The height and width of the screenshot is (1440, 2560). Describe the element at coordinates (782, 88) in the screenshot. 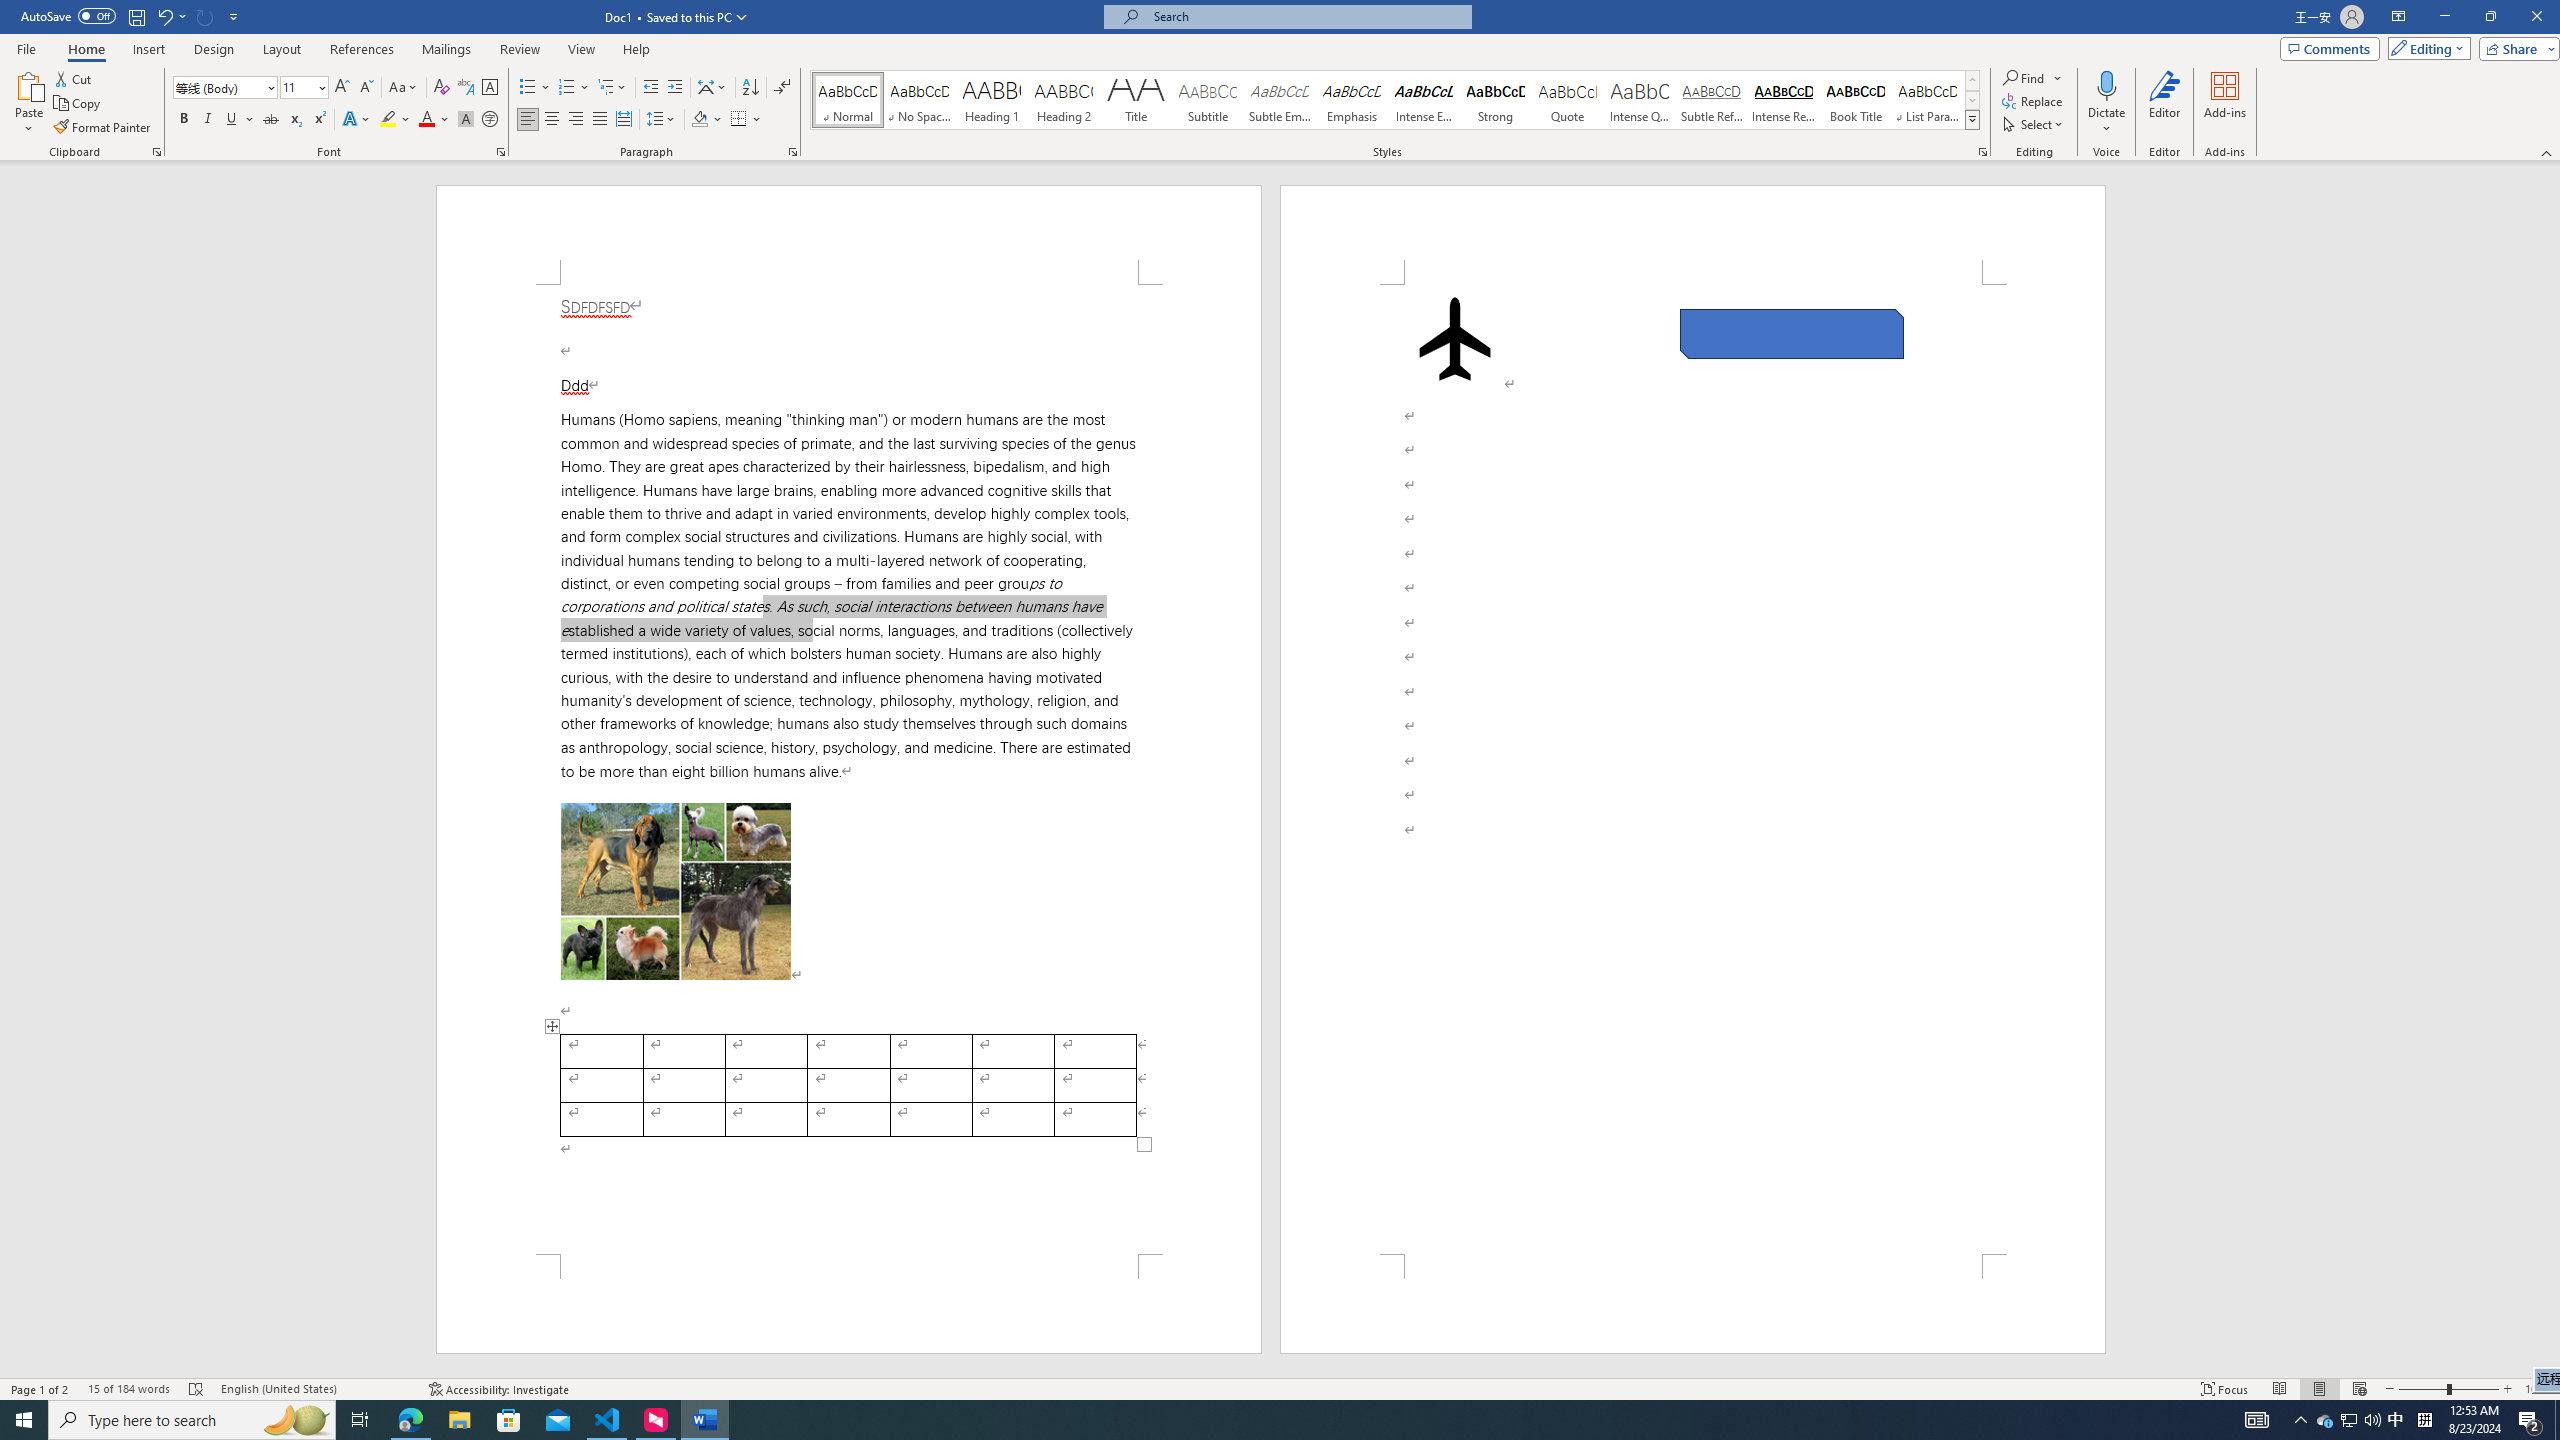

I see `Show/Hide Editing Marks` at that location.